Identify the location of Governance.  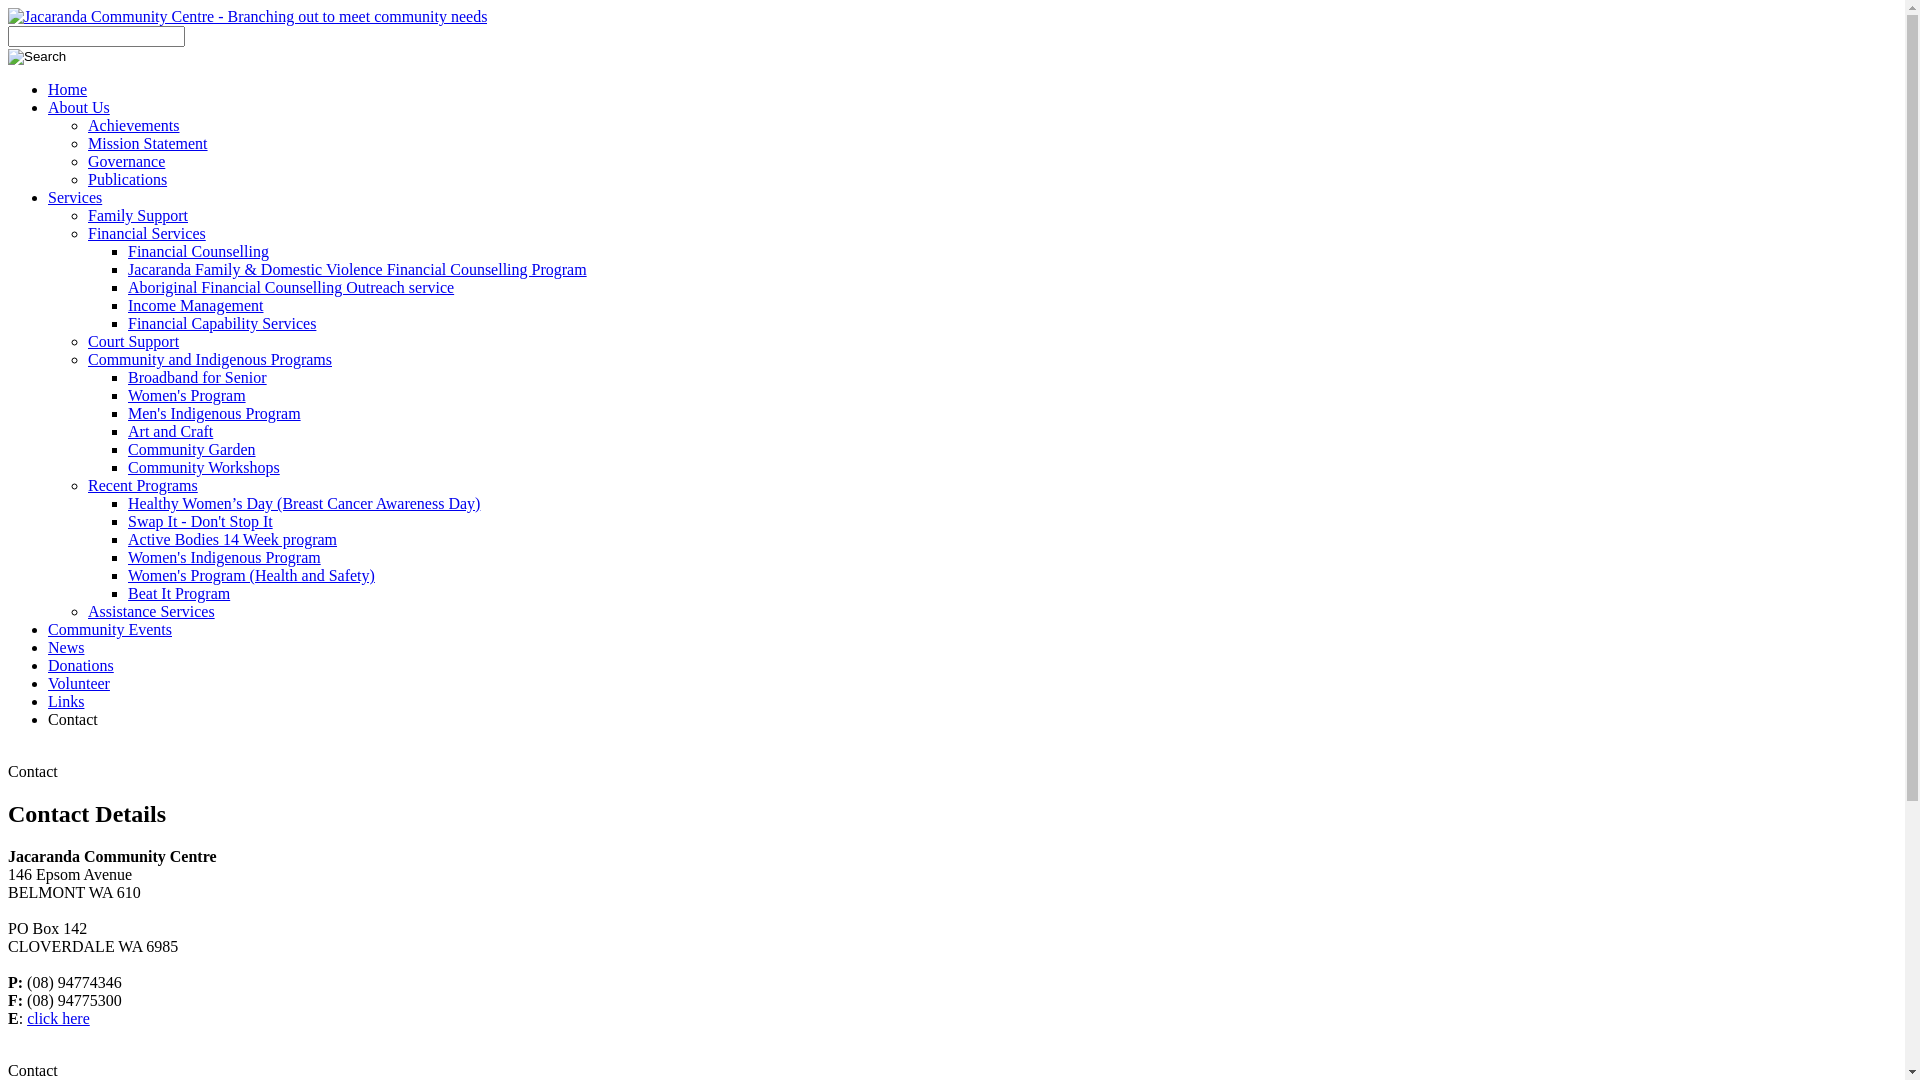
(126, 162).